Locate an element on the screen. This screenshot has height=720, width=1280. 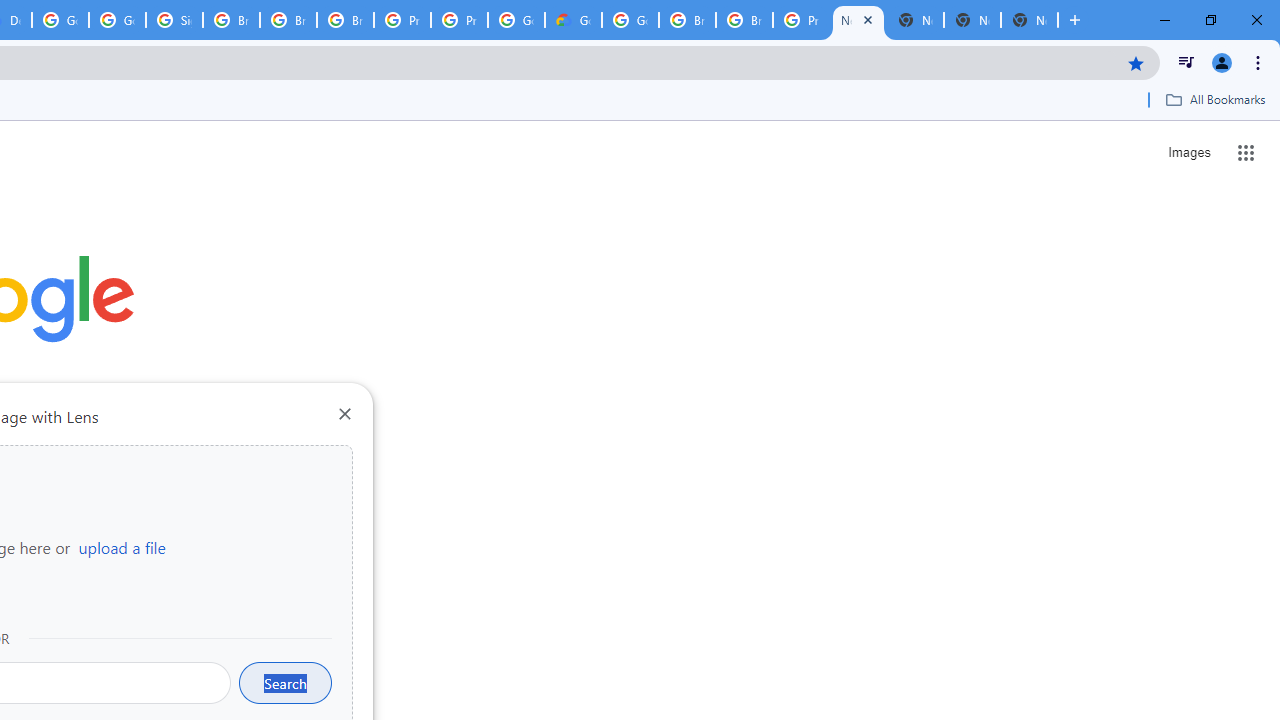
Sign in - Google Accounts is located at coordinates (174, 20).